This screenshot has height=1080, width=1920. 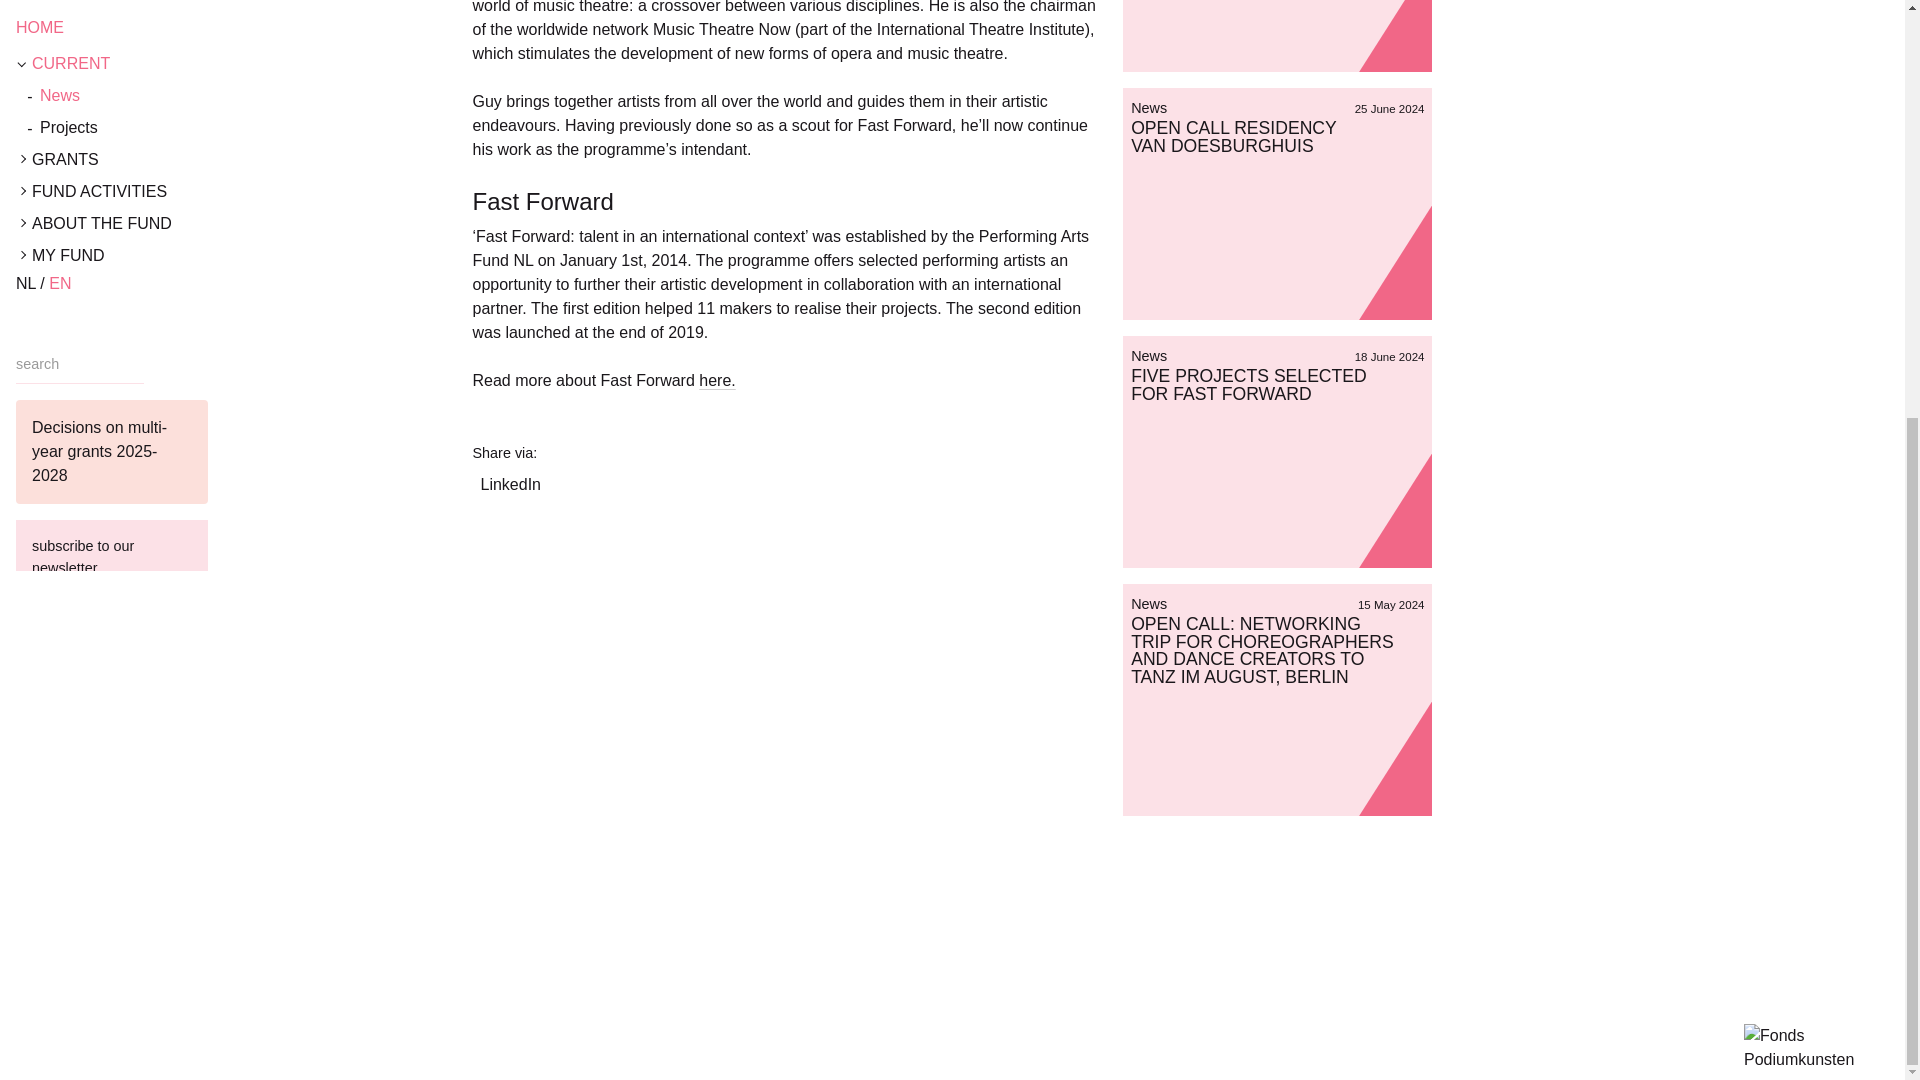 I want to click on OPEN CALL RESIDENCY VAN DOESBURGHUIS, so click(x=1233, y=136).